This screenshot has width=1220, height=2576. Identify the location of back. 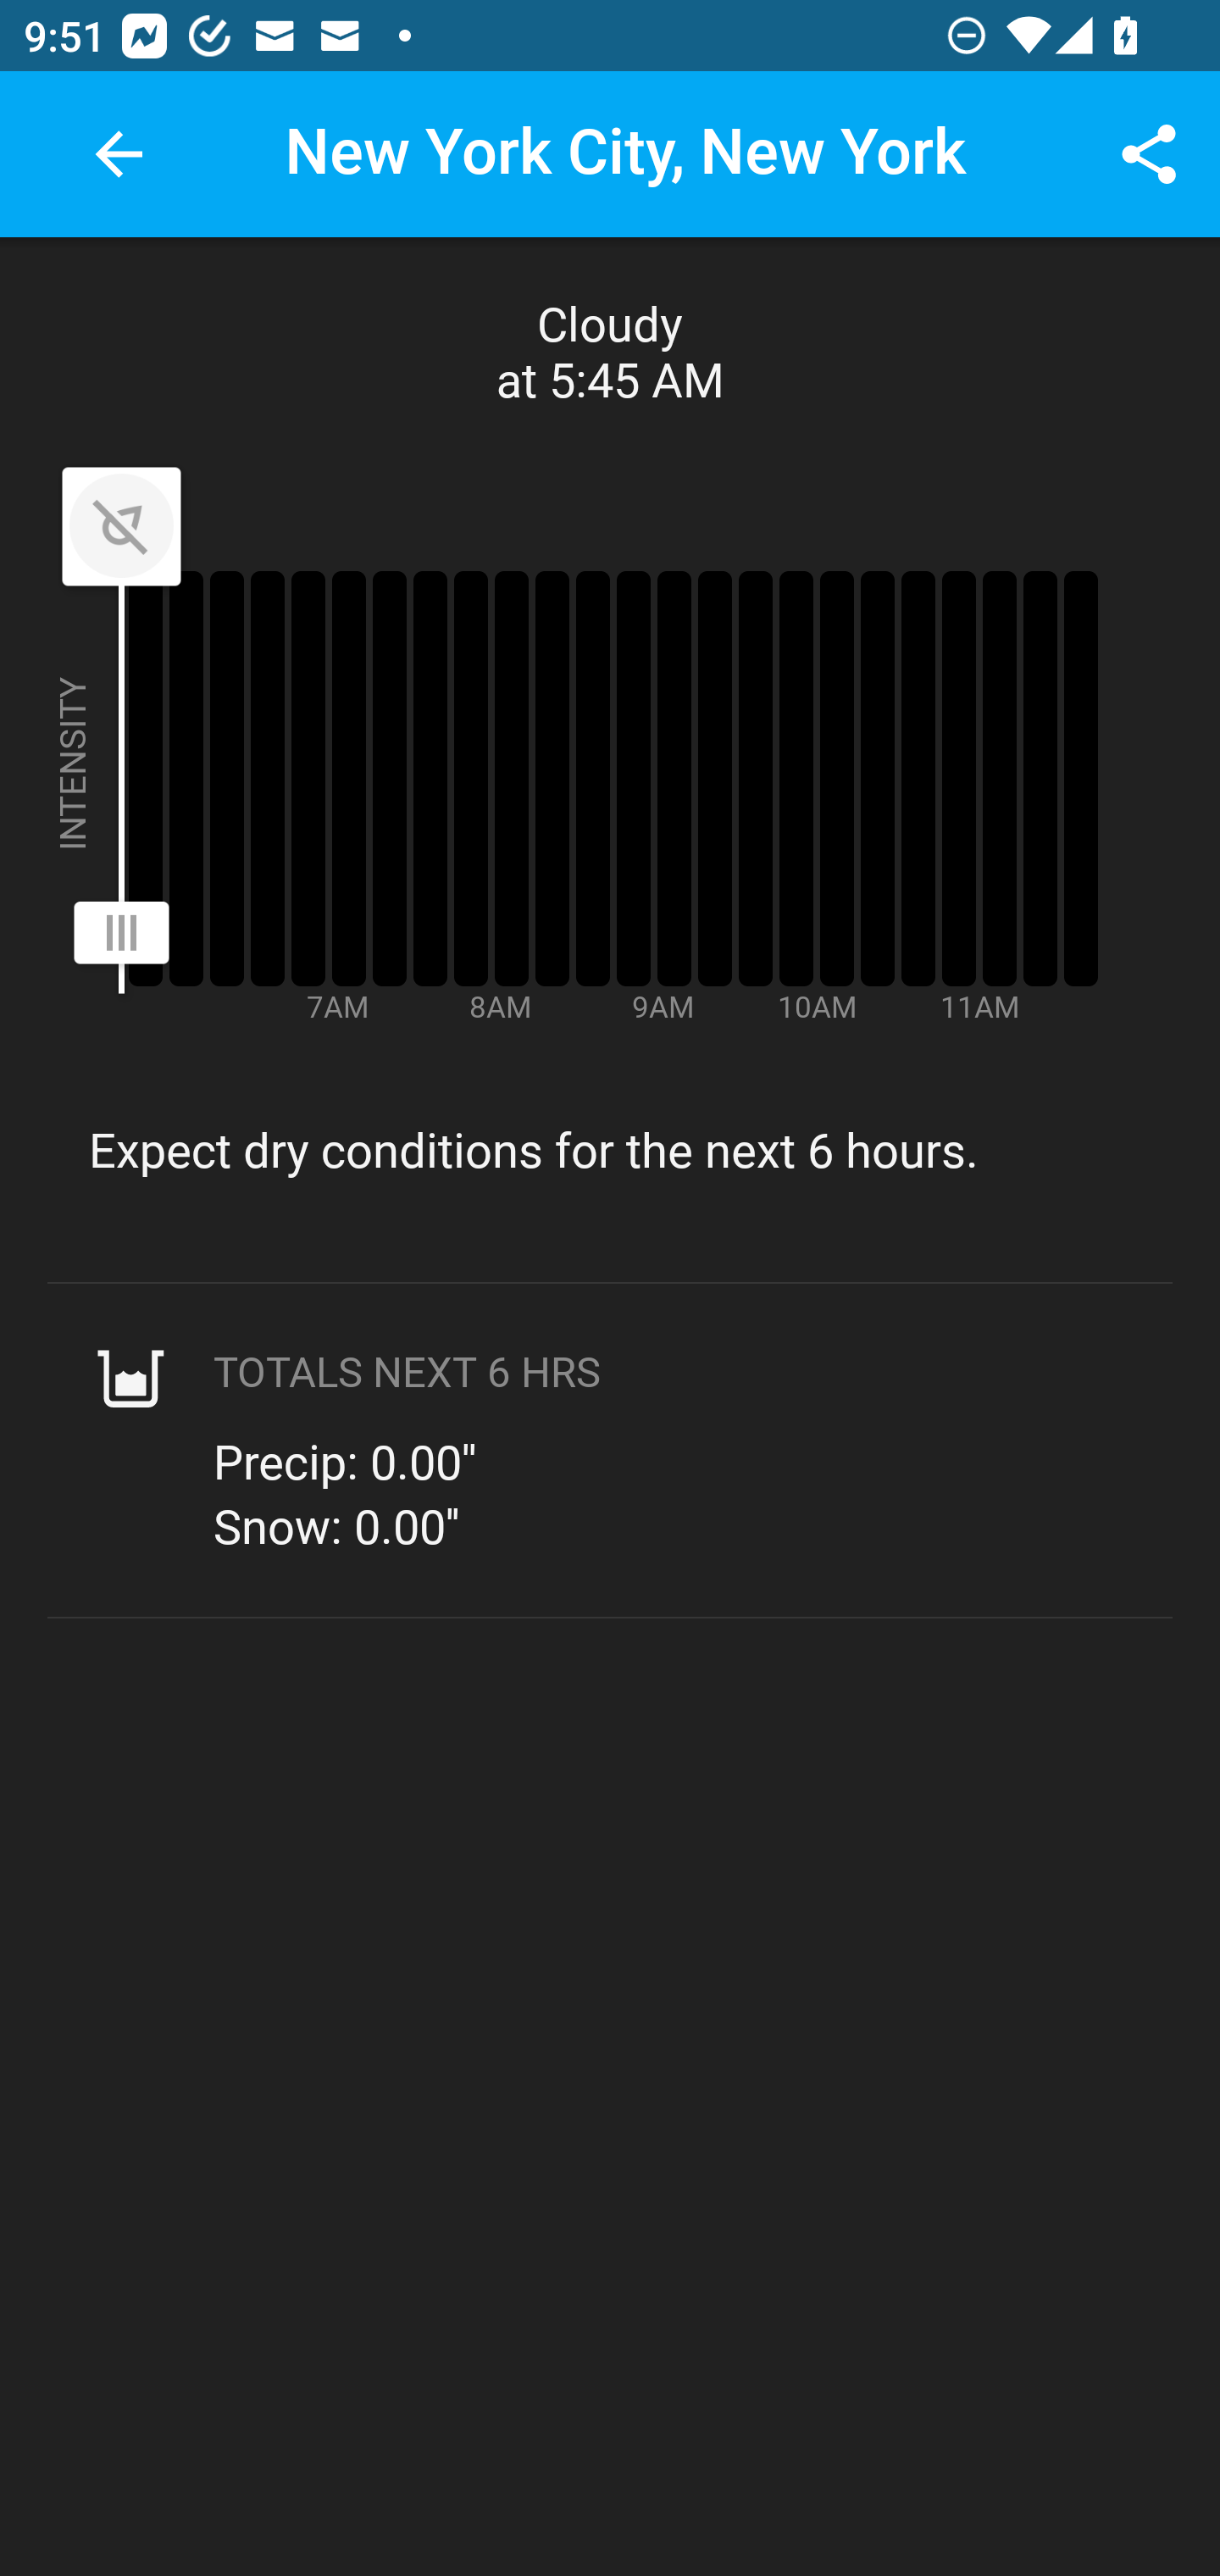
(119, 154).